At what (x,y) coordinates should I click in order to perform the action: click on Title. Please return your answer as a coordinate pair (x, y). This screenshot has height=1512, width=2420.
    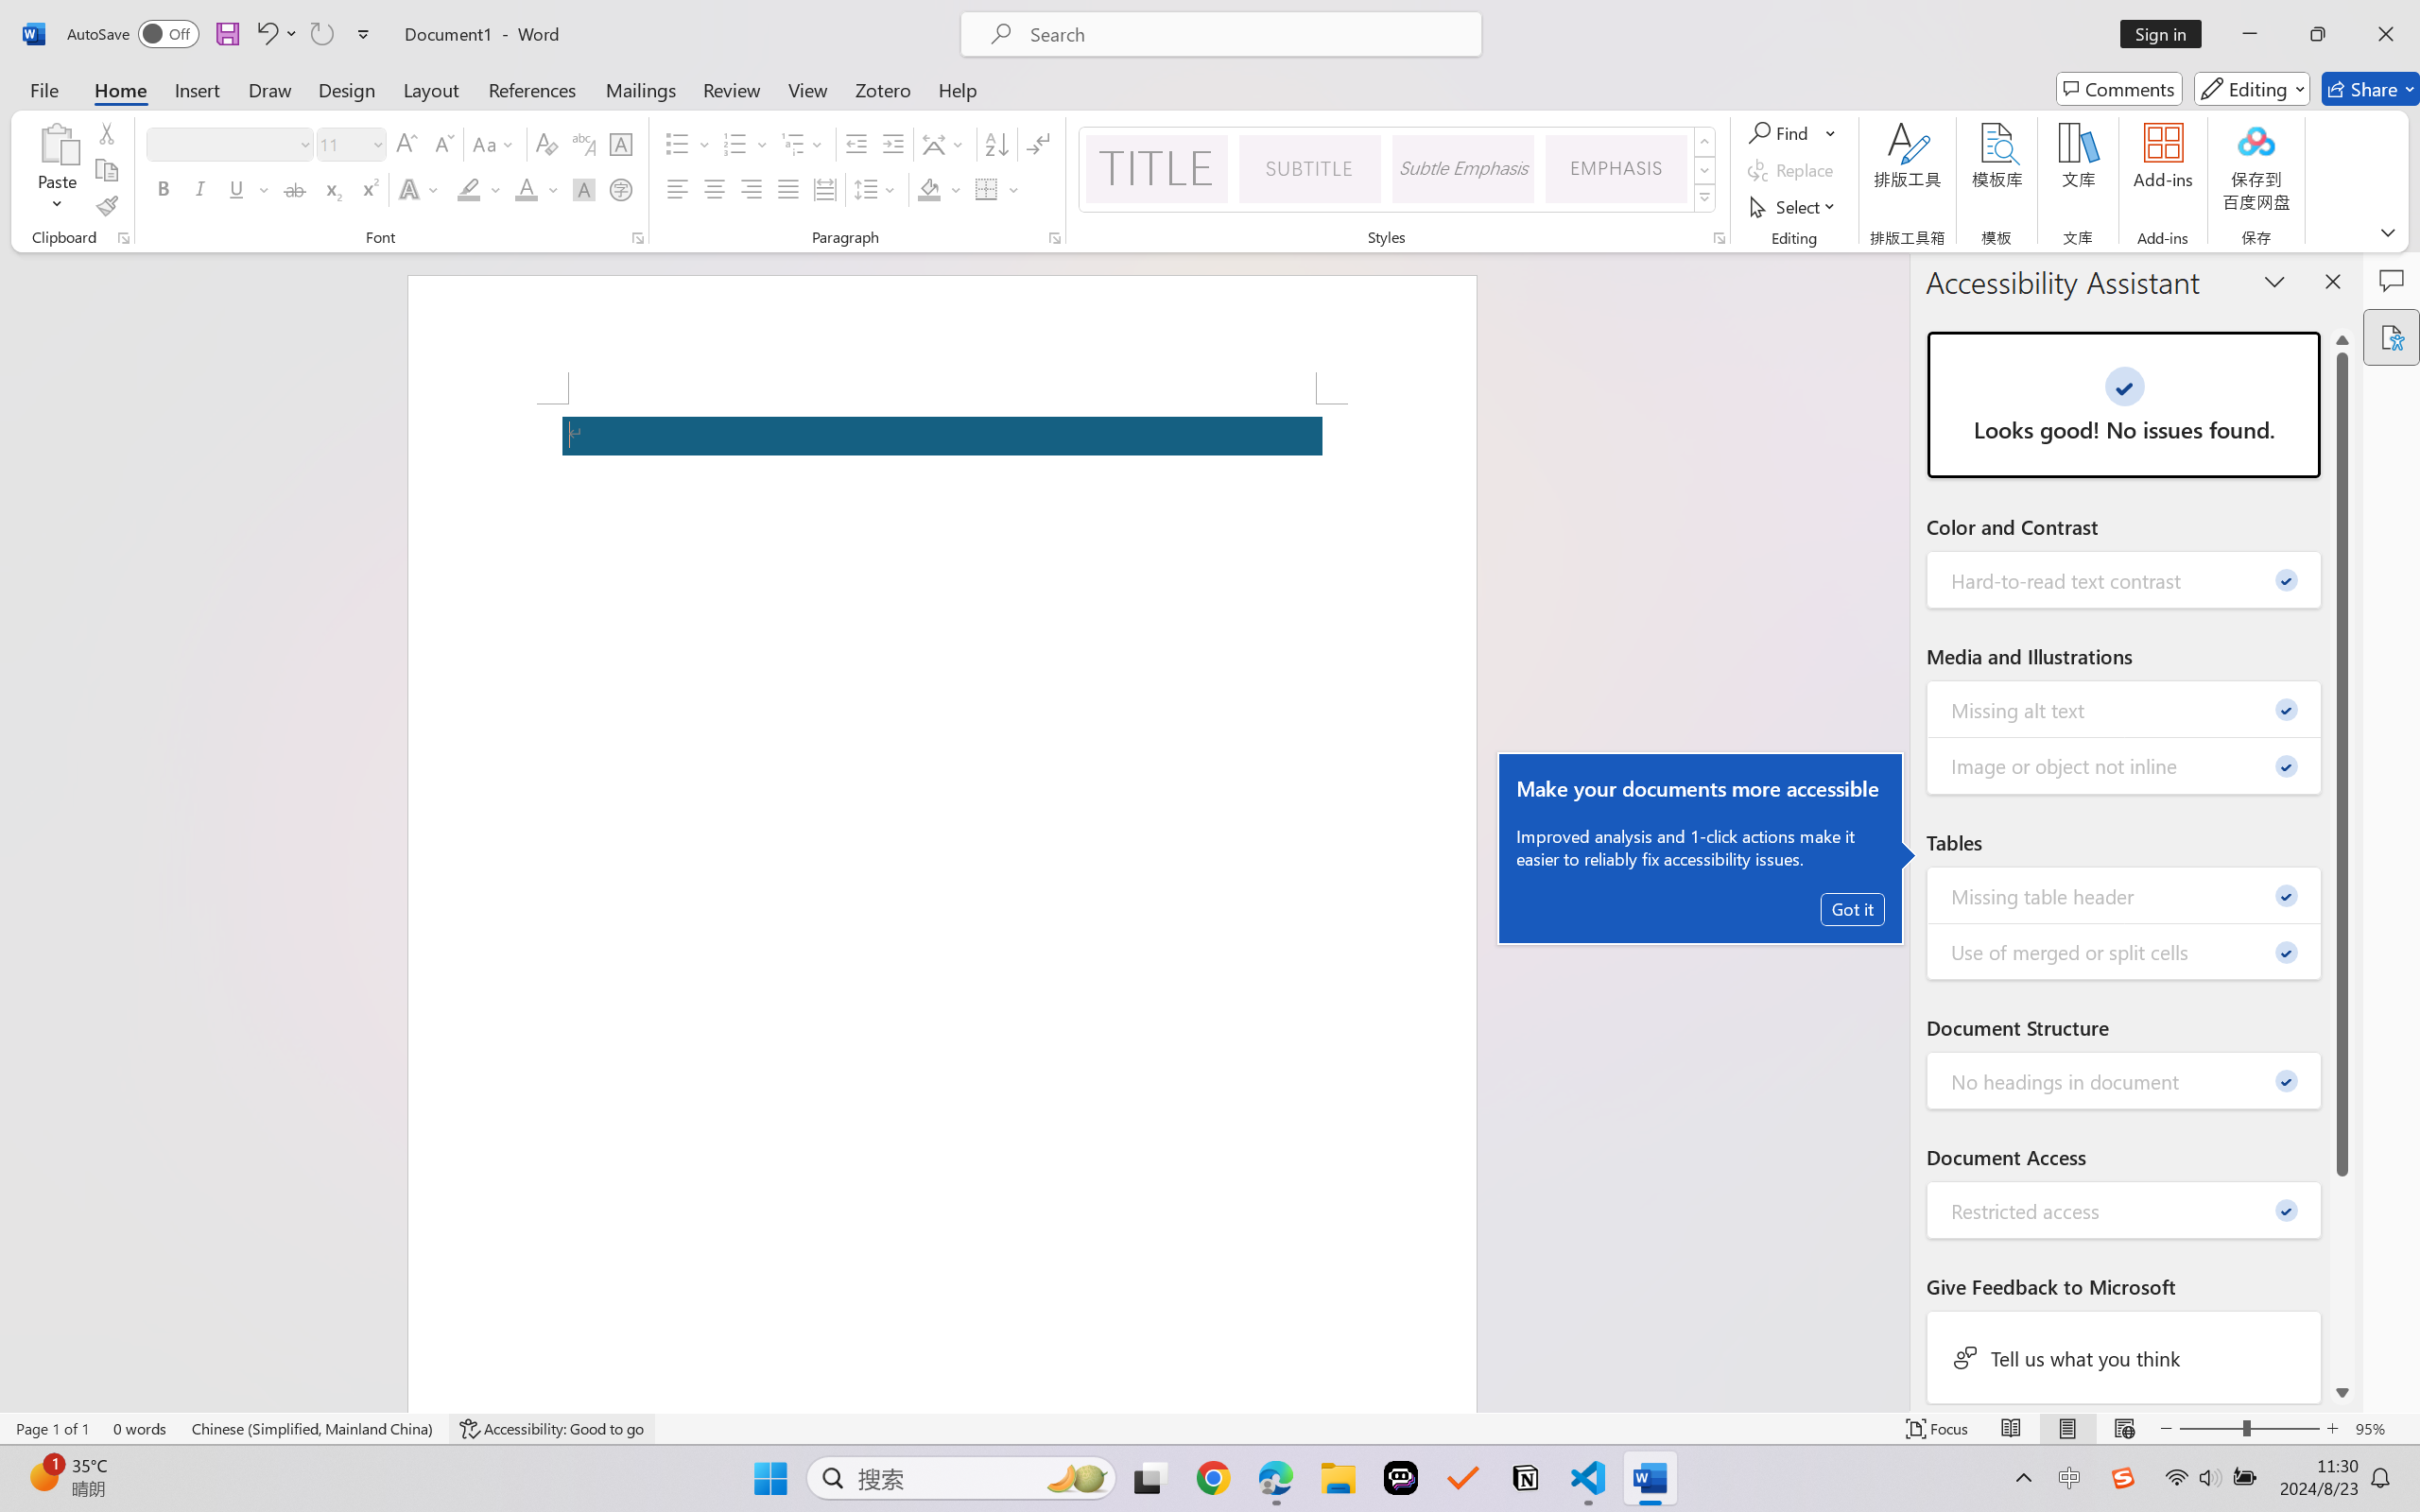
    Looking at the image, I should click on (1156, 168).